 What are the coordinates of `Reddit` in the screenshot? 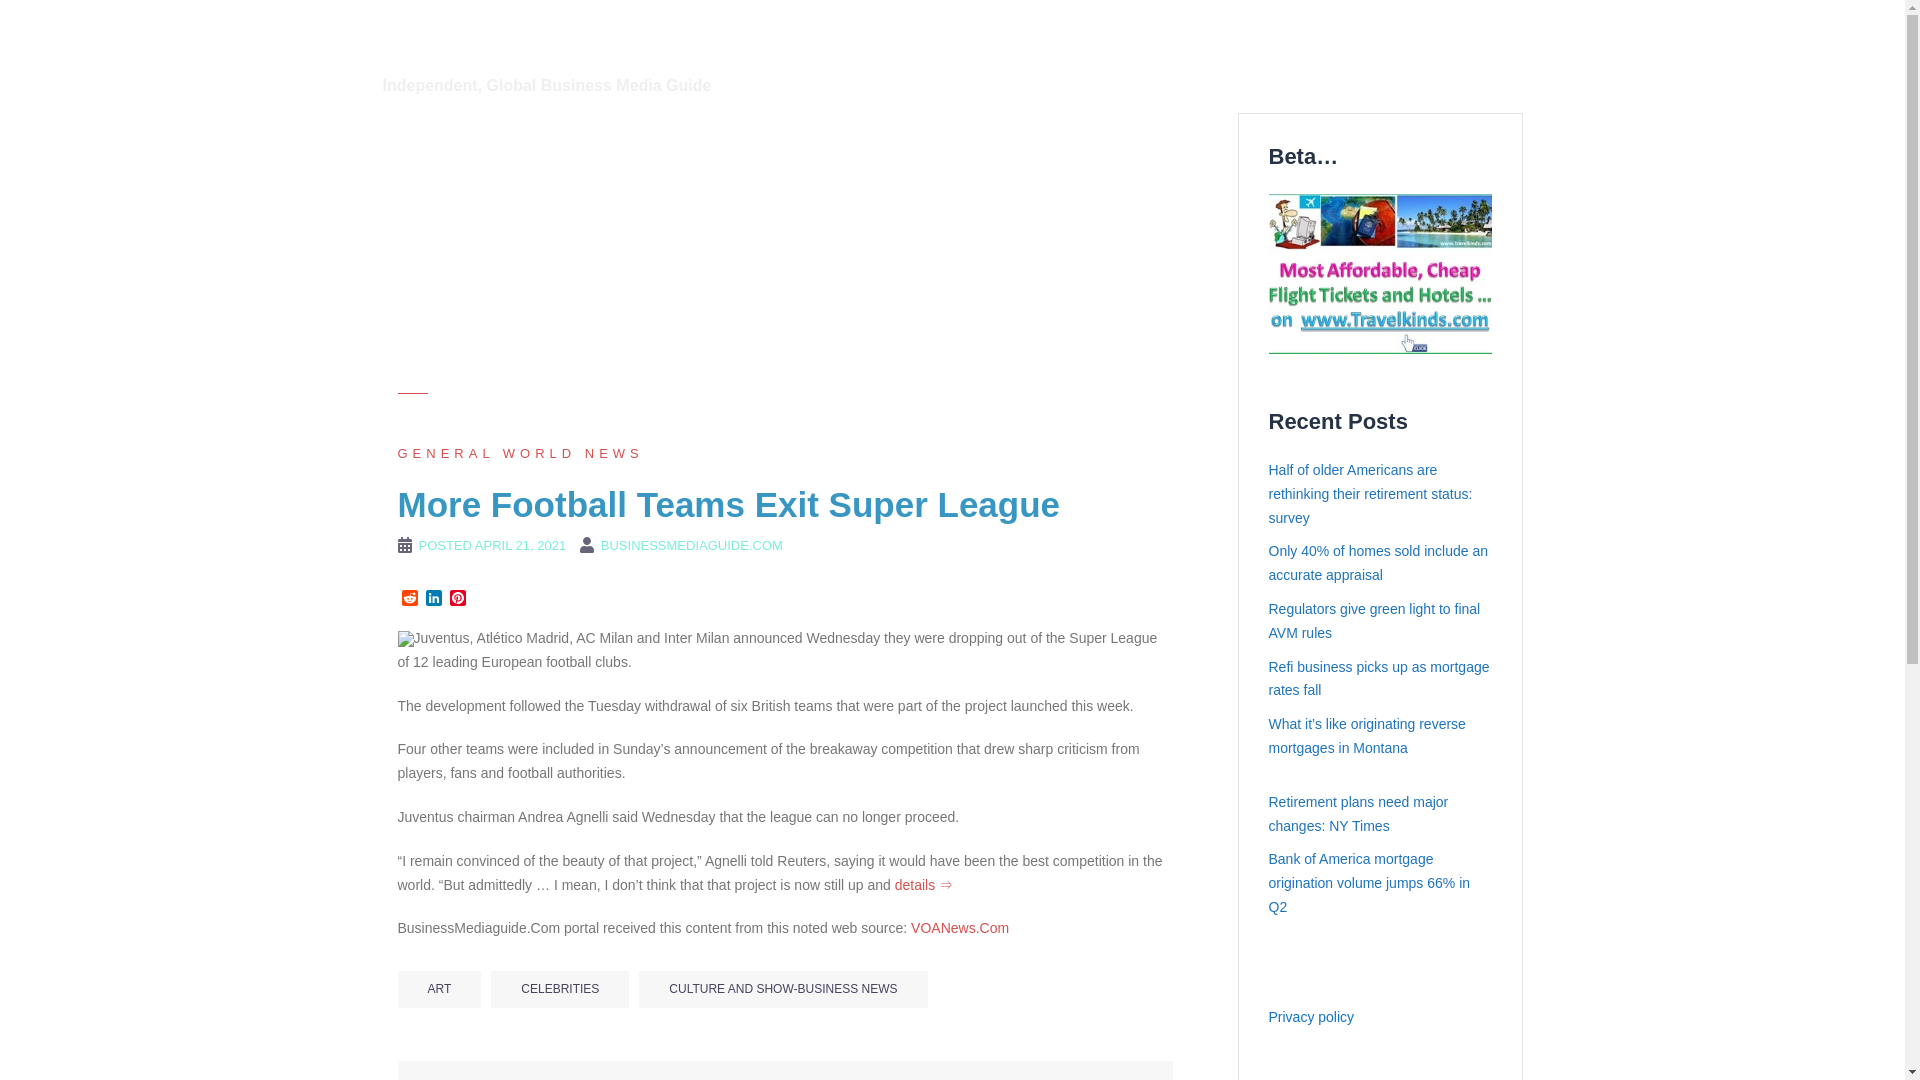 It's located at (410, 599).